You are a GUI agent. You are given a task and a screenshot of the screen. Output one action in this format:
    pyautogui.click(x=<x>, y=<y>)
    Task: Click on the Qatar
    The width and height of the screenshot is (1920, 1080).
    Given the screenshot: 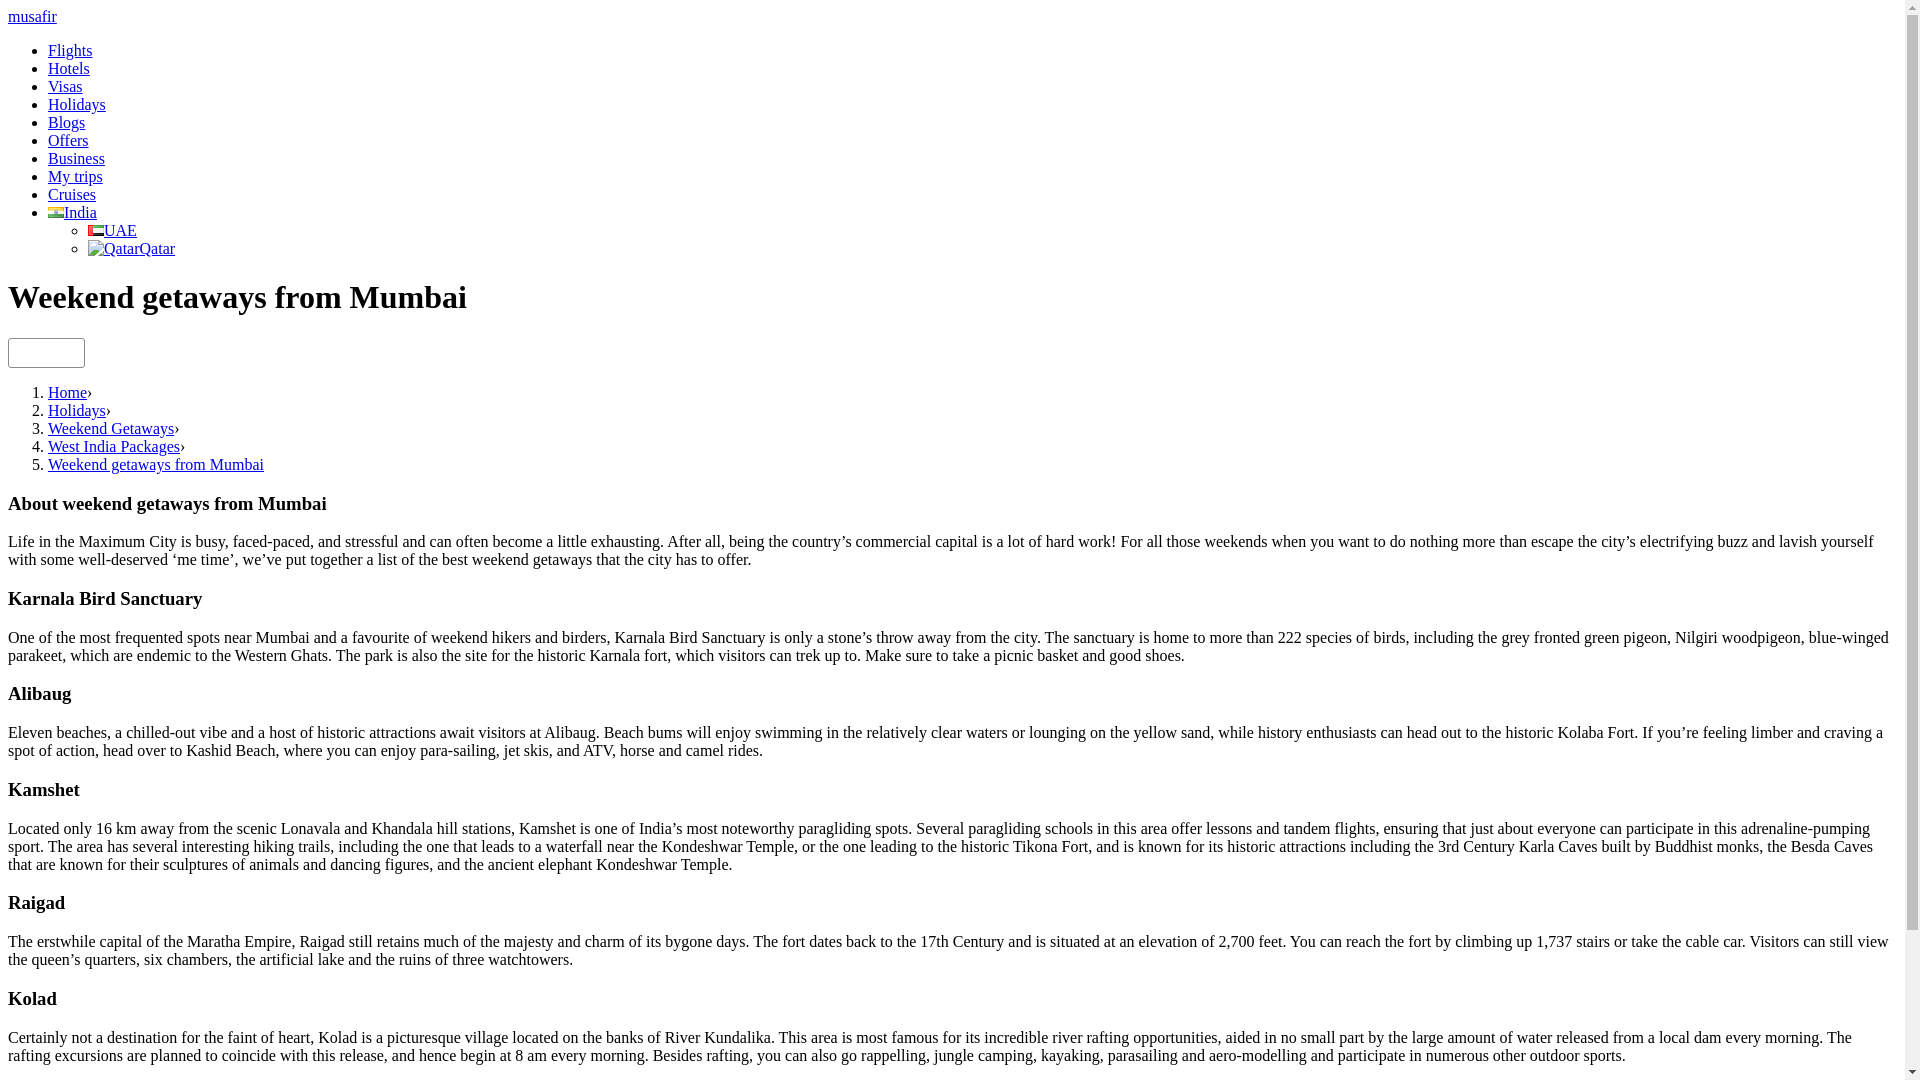 What is the action you would take?
    pyautogui.click(x=131, y=248)
    